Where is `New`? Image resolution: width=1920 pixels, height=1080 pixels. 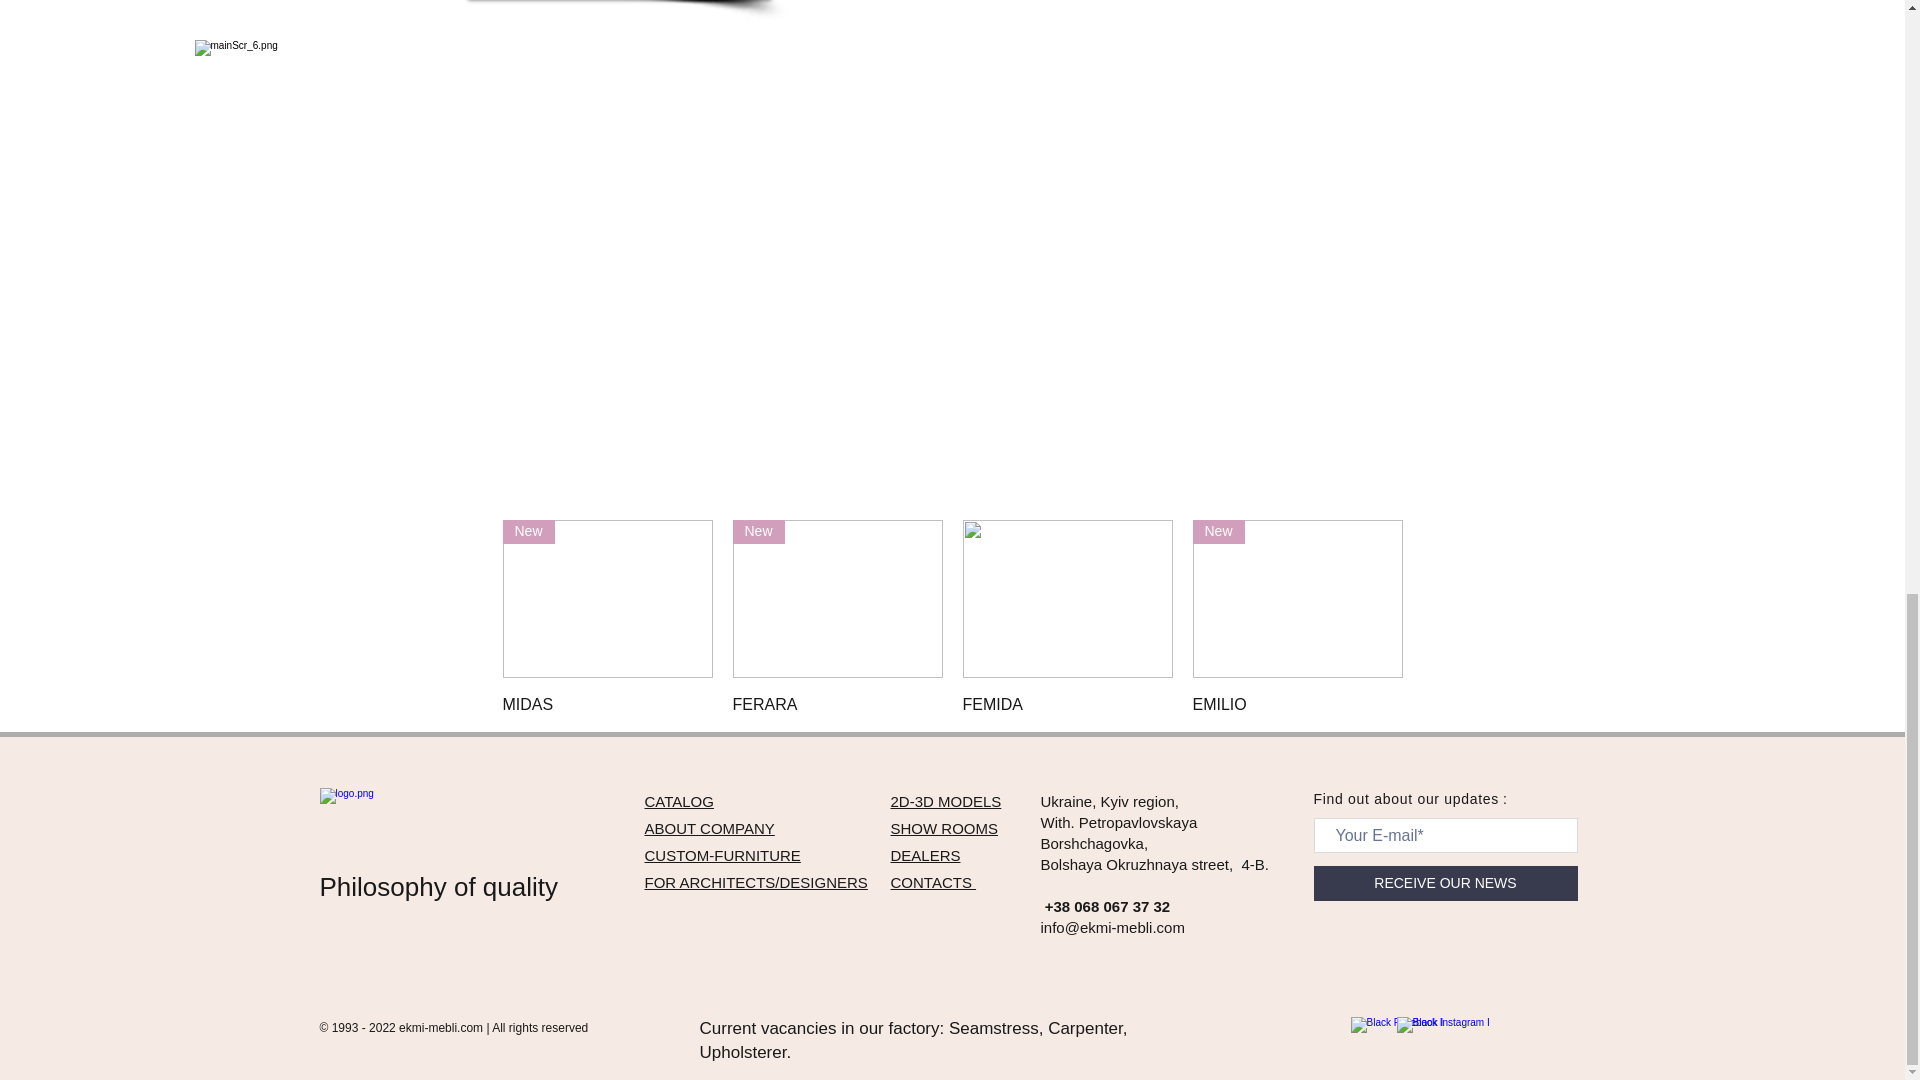 New is located at coordinates (836, 598).